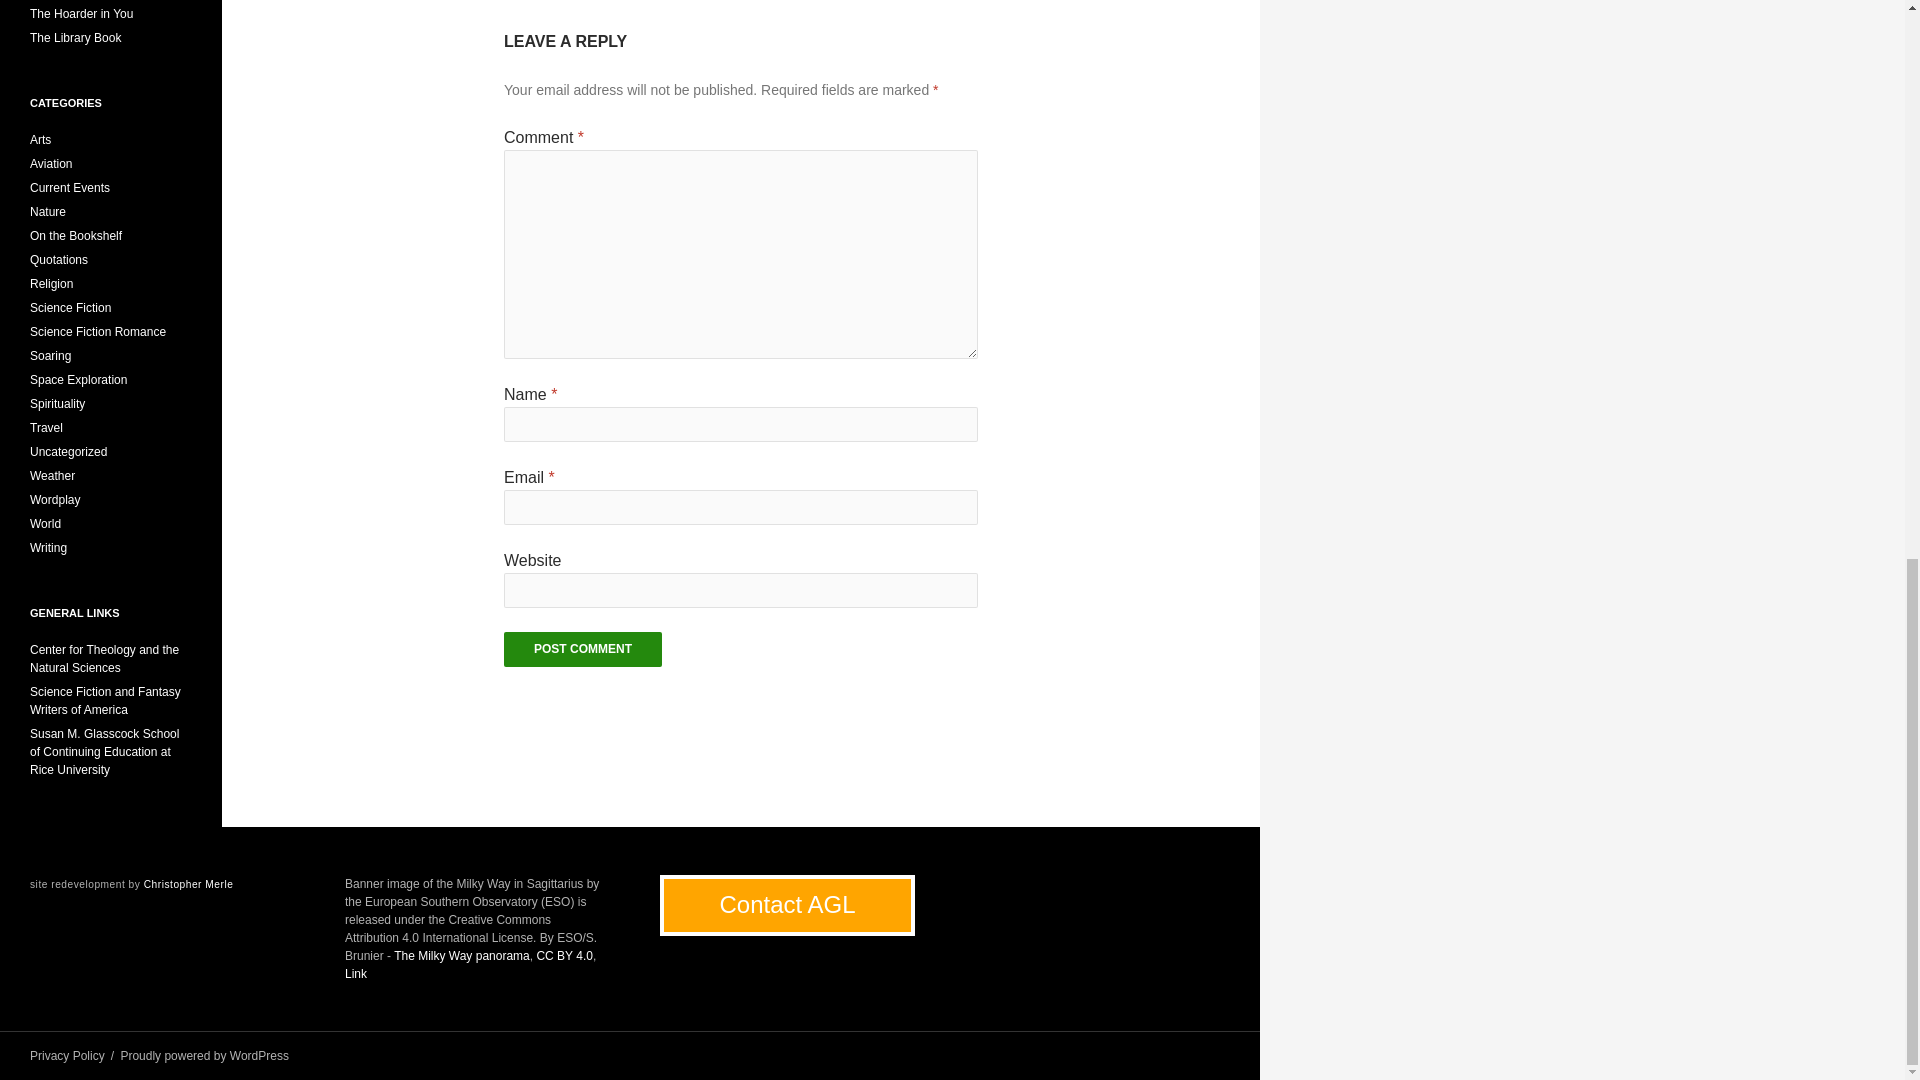 Image resolution: width=1920 pixels, height=1080 pixels. I want to click on The Library Book, so click(75, 38).